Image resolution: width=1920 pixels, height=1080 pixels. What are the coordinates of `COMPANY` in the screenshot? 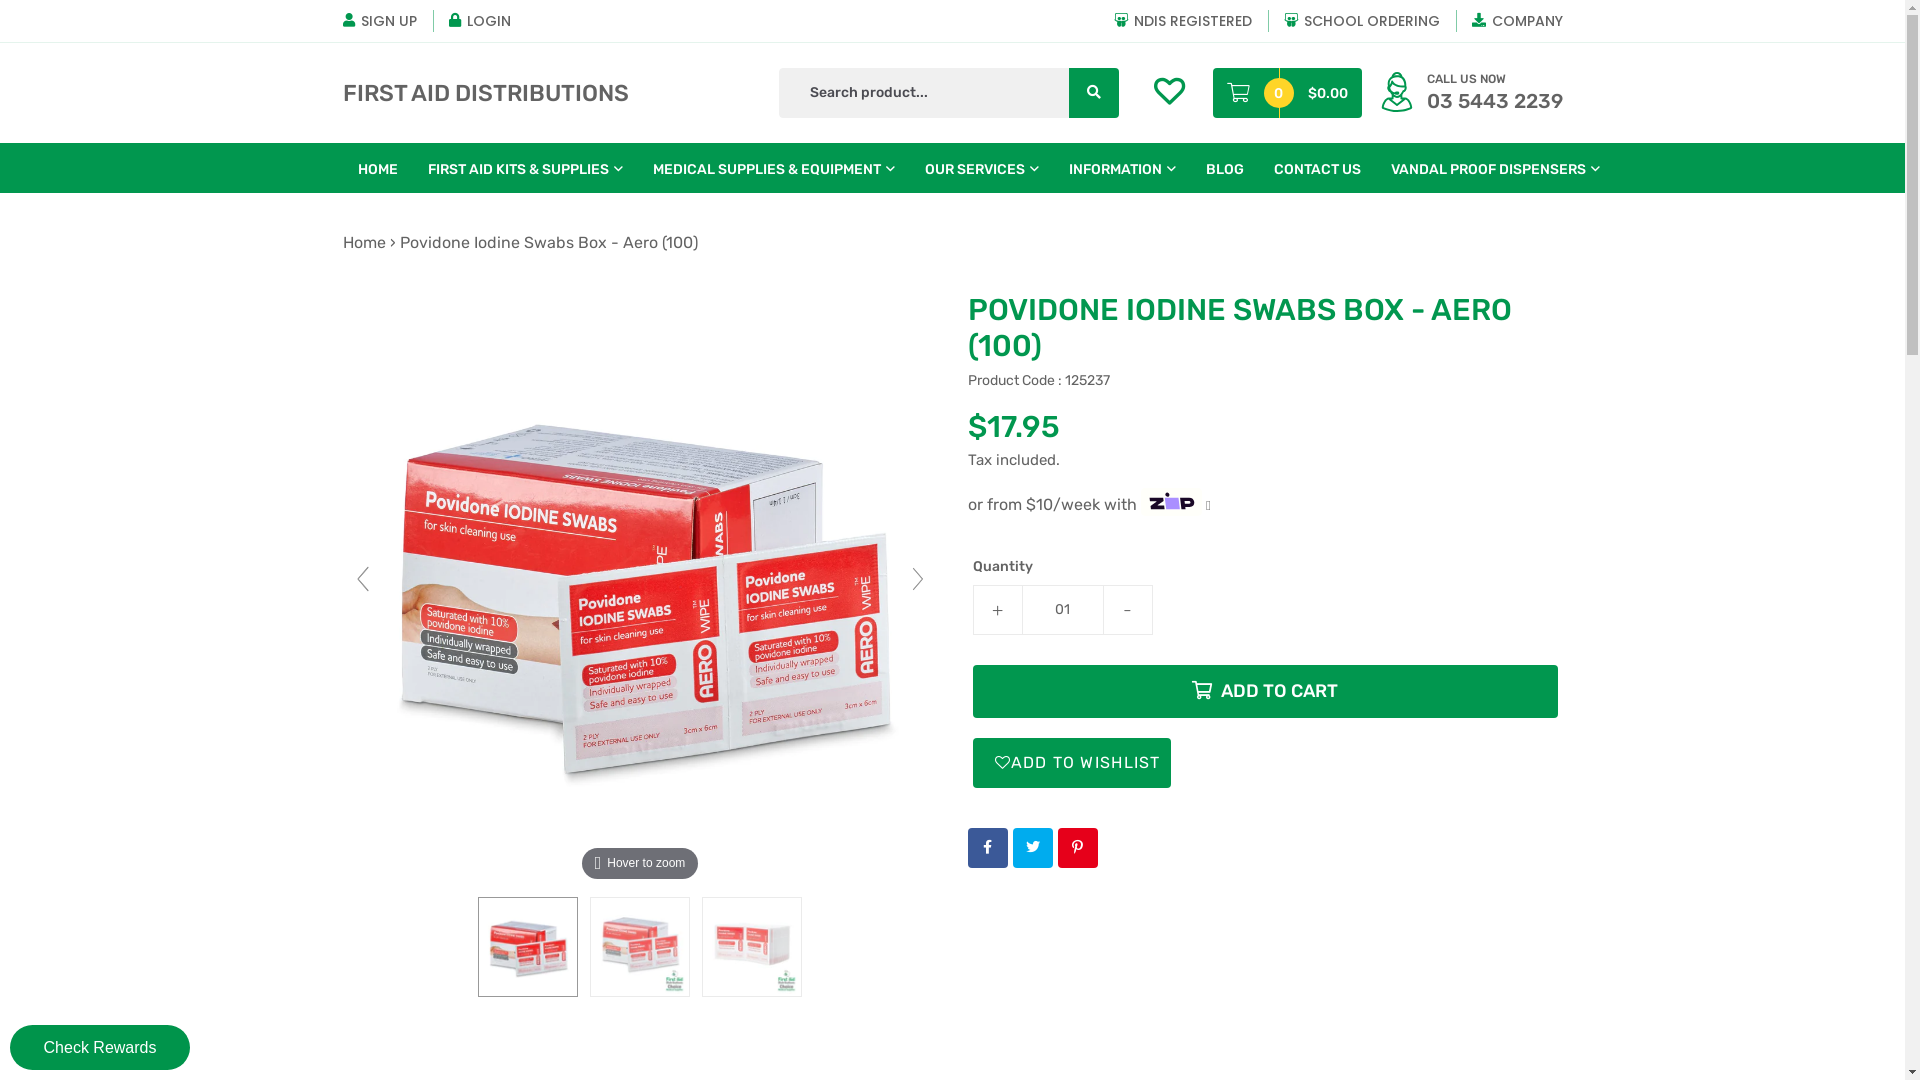 It's located at (1518, 20).